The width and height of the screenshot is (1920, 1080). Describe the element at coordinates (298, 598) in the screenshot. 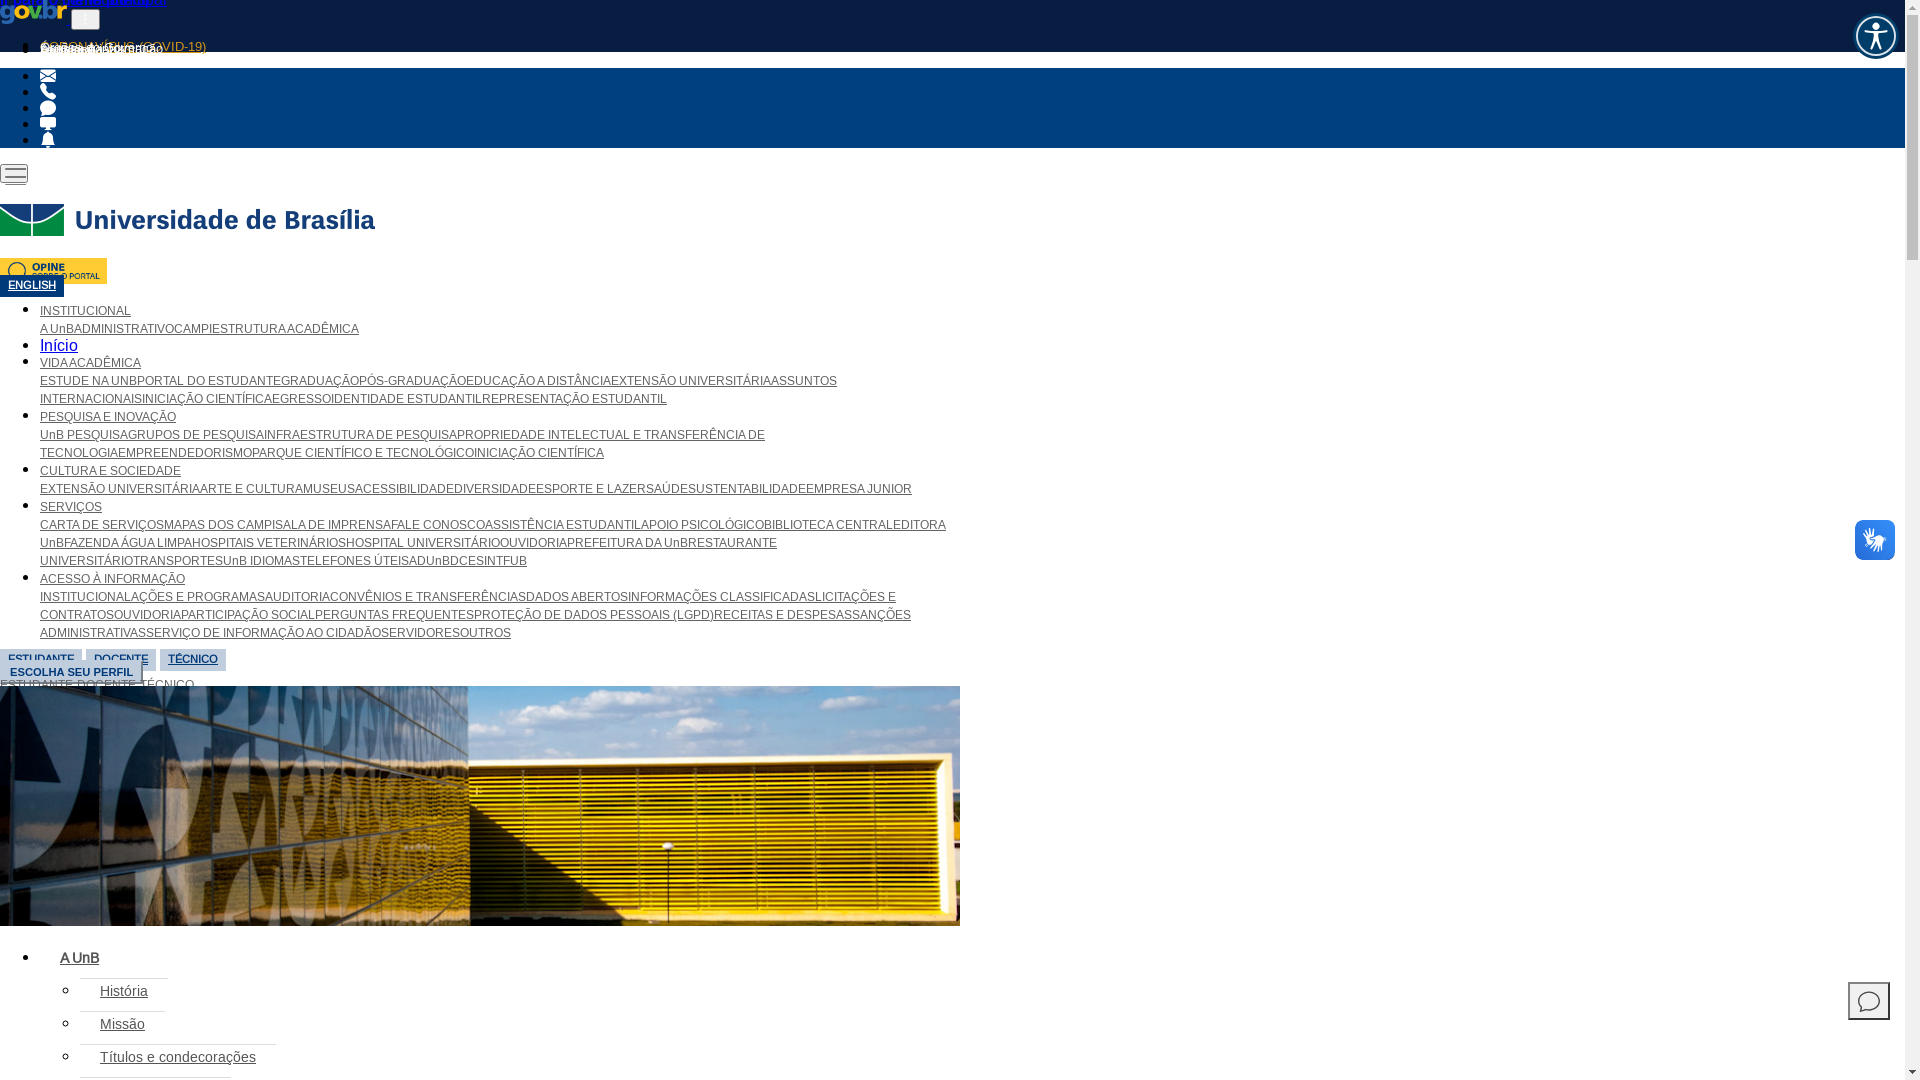

I see `AUDITORIA` at that location.